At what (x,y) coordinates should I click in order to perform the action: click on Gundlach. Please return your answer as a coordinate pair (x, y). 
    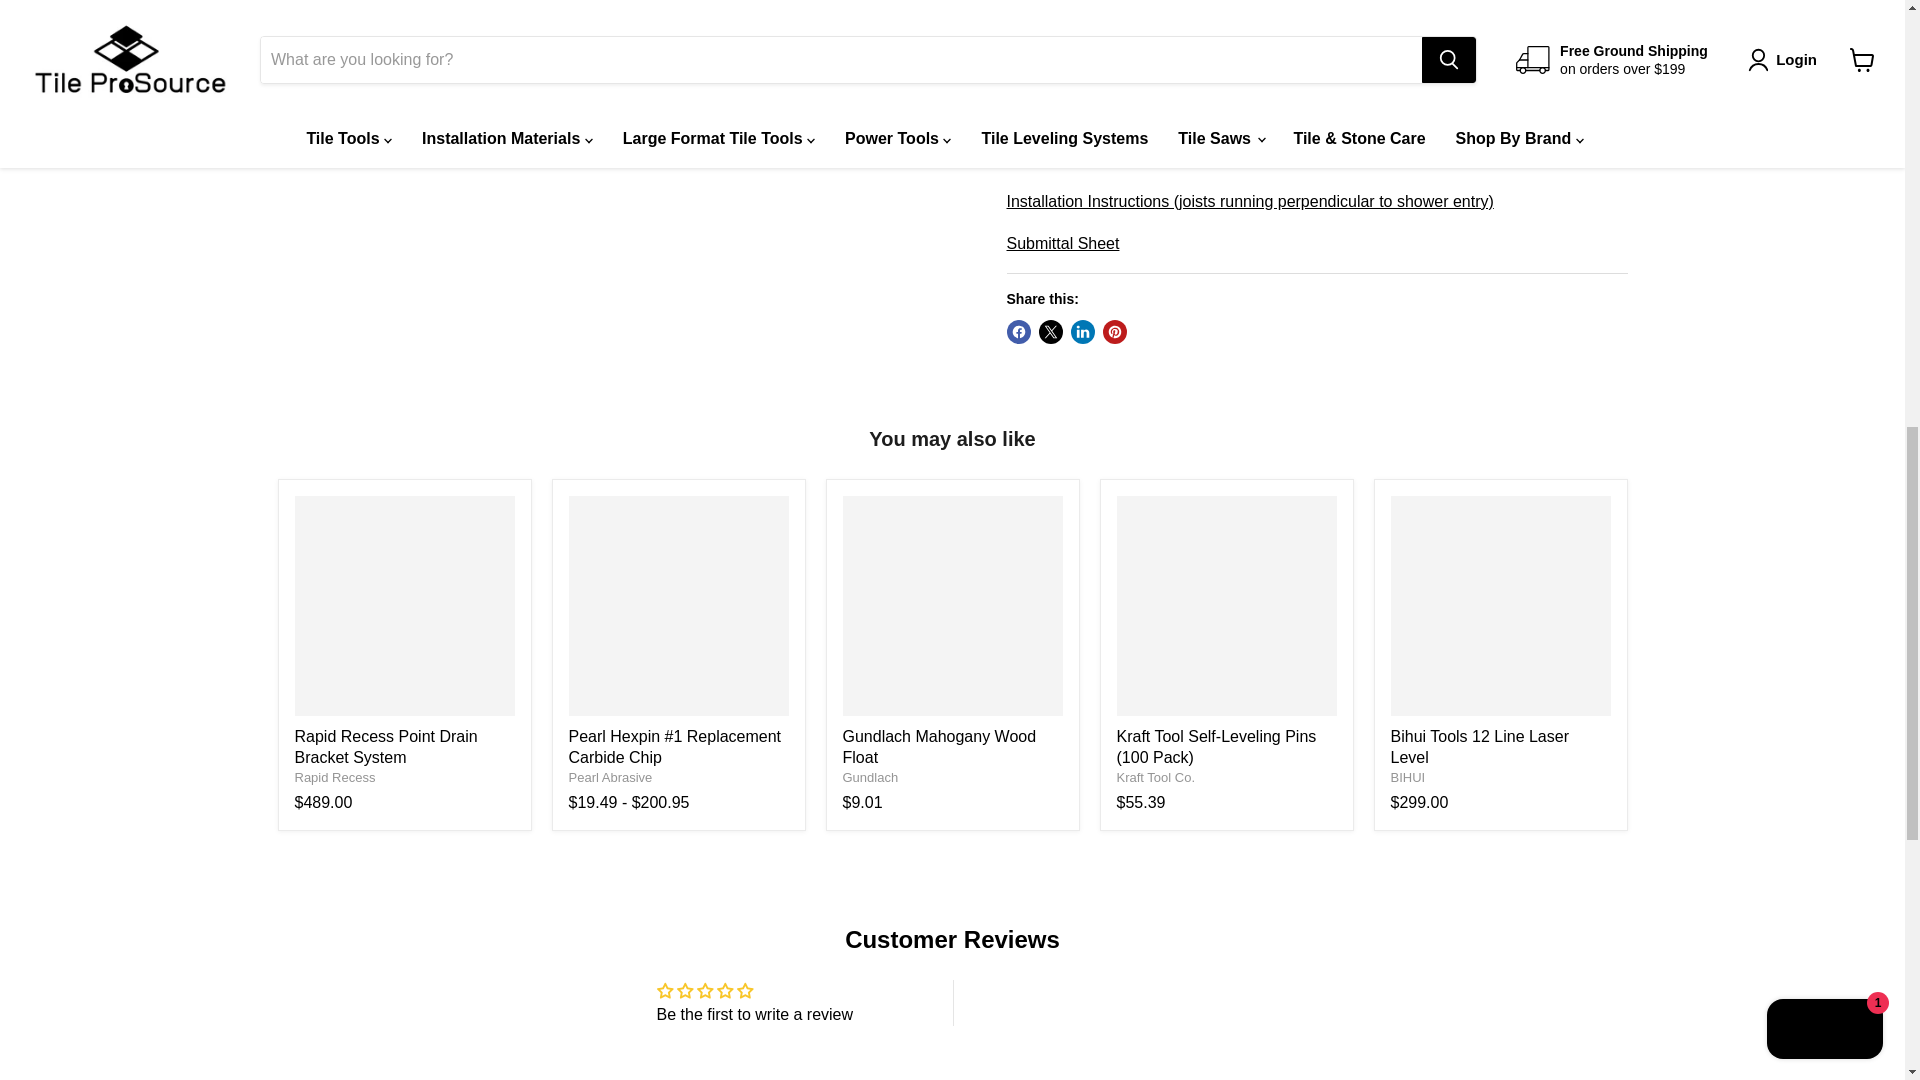
    Looking at the image, I should click on (870, 778).